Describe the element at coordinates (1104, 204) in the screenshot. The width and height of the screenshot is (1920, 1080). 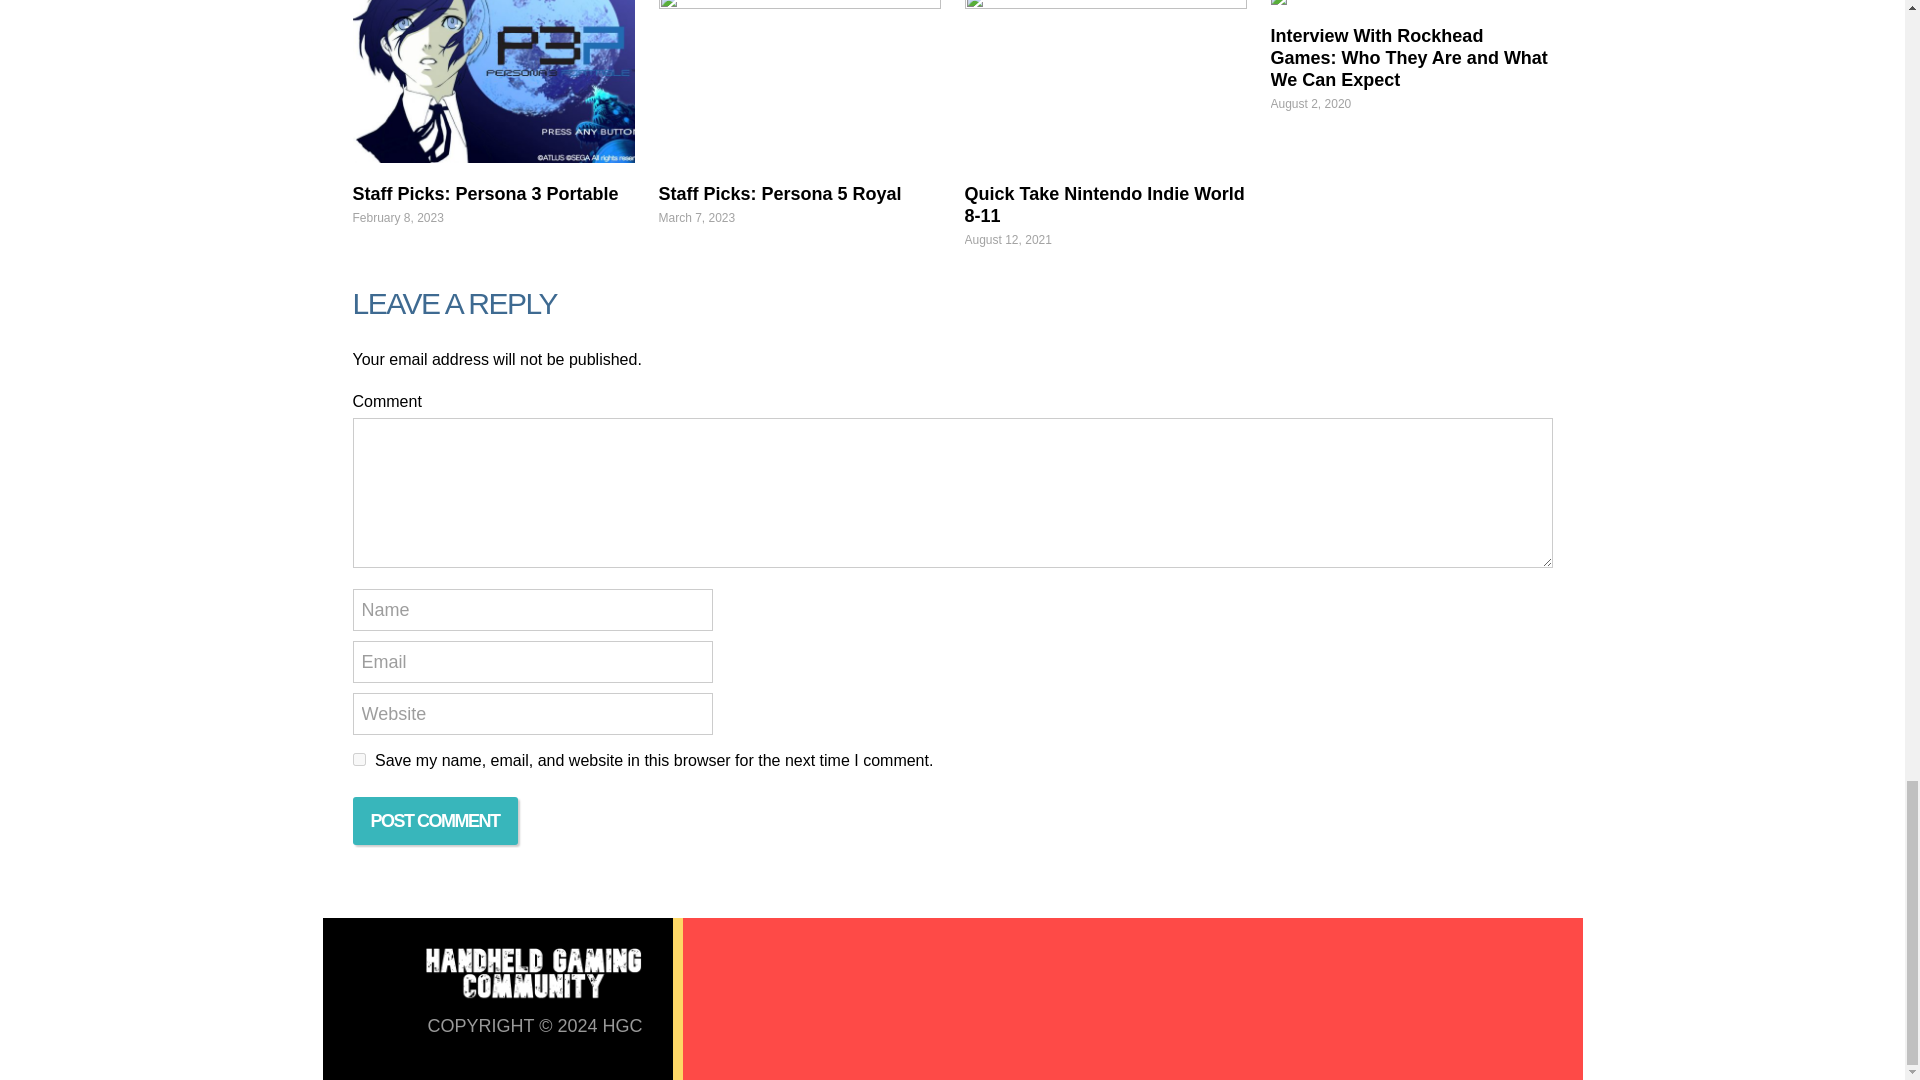
I see `Quick Take Nintendo Indie World 8-11` at that location.